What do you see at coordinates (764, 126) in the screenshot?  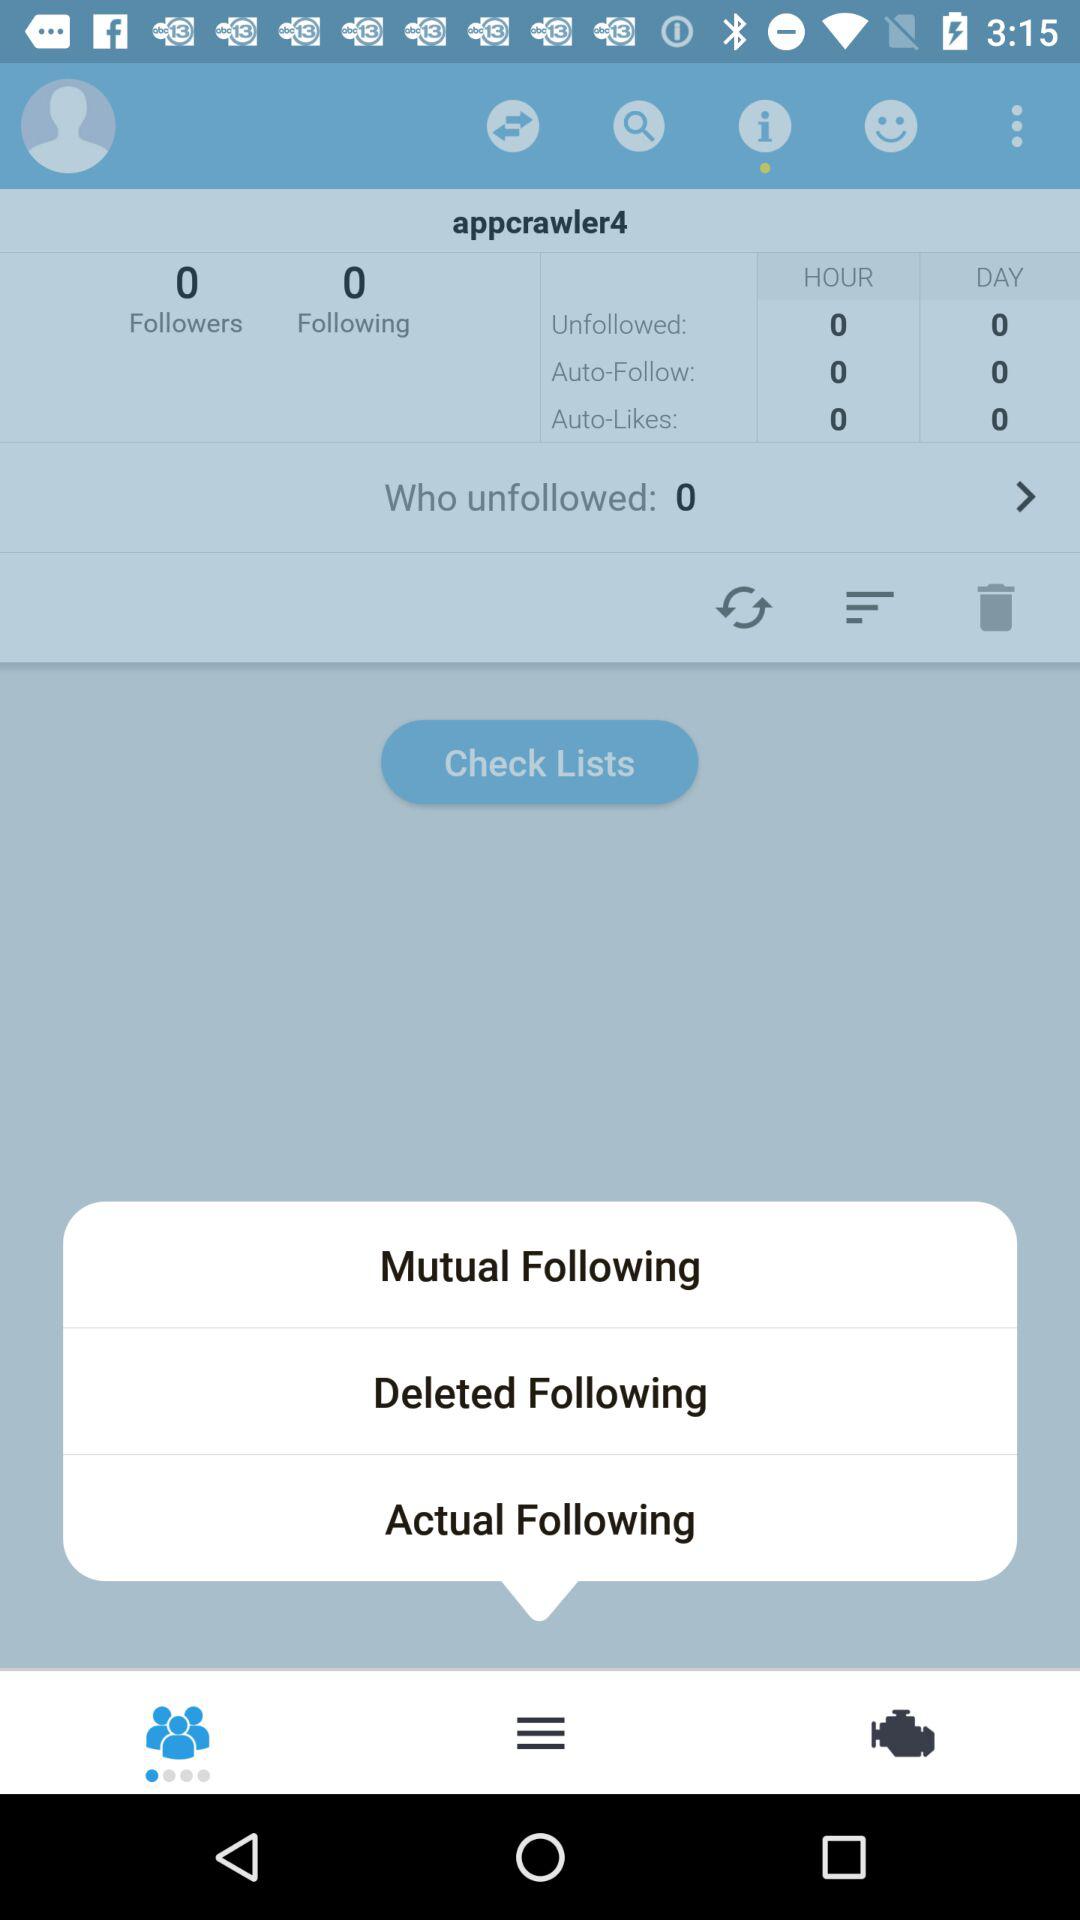 I see `select the icon above appcrawler4 item` at bounding box center [764, 126].